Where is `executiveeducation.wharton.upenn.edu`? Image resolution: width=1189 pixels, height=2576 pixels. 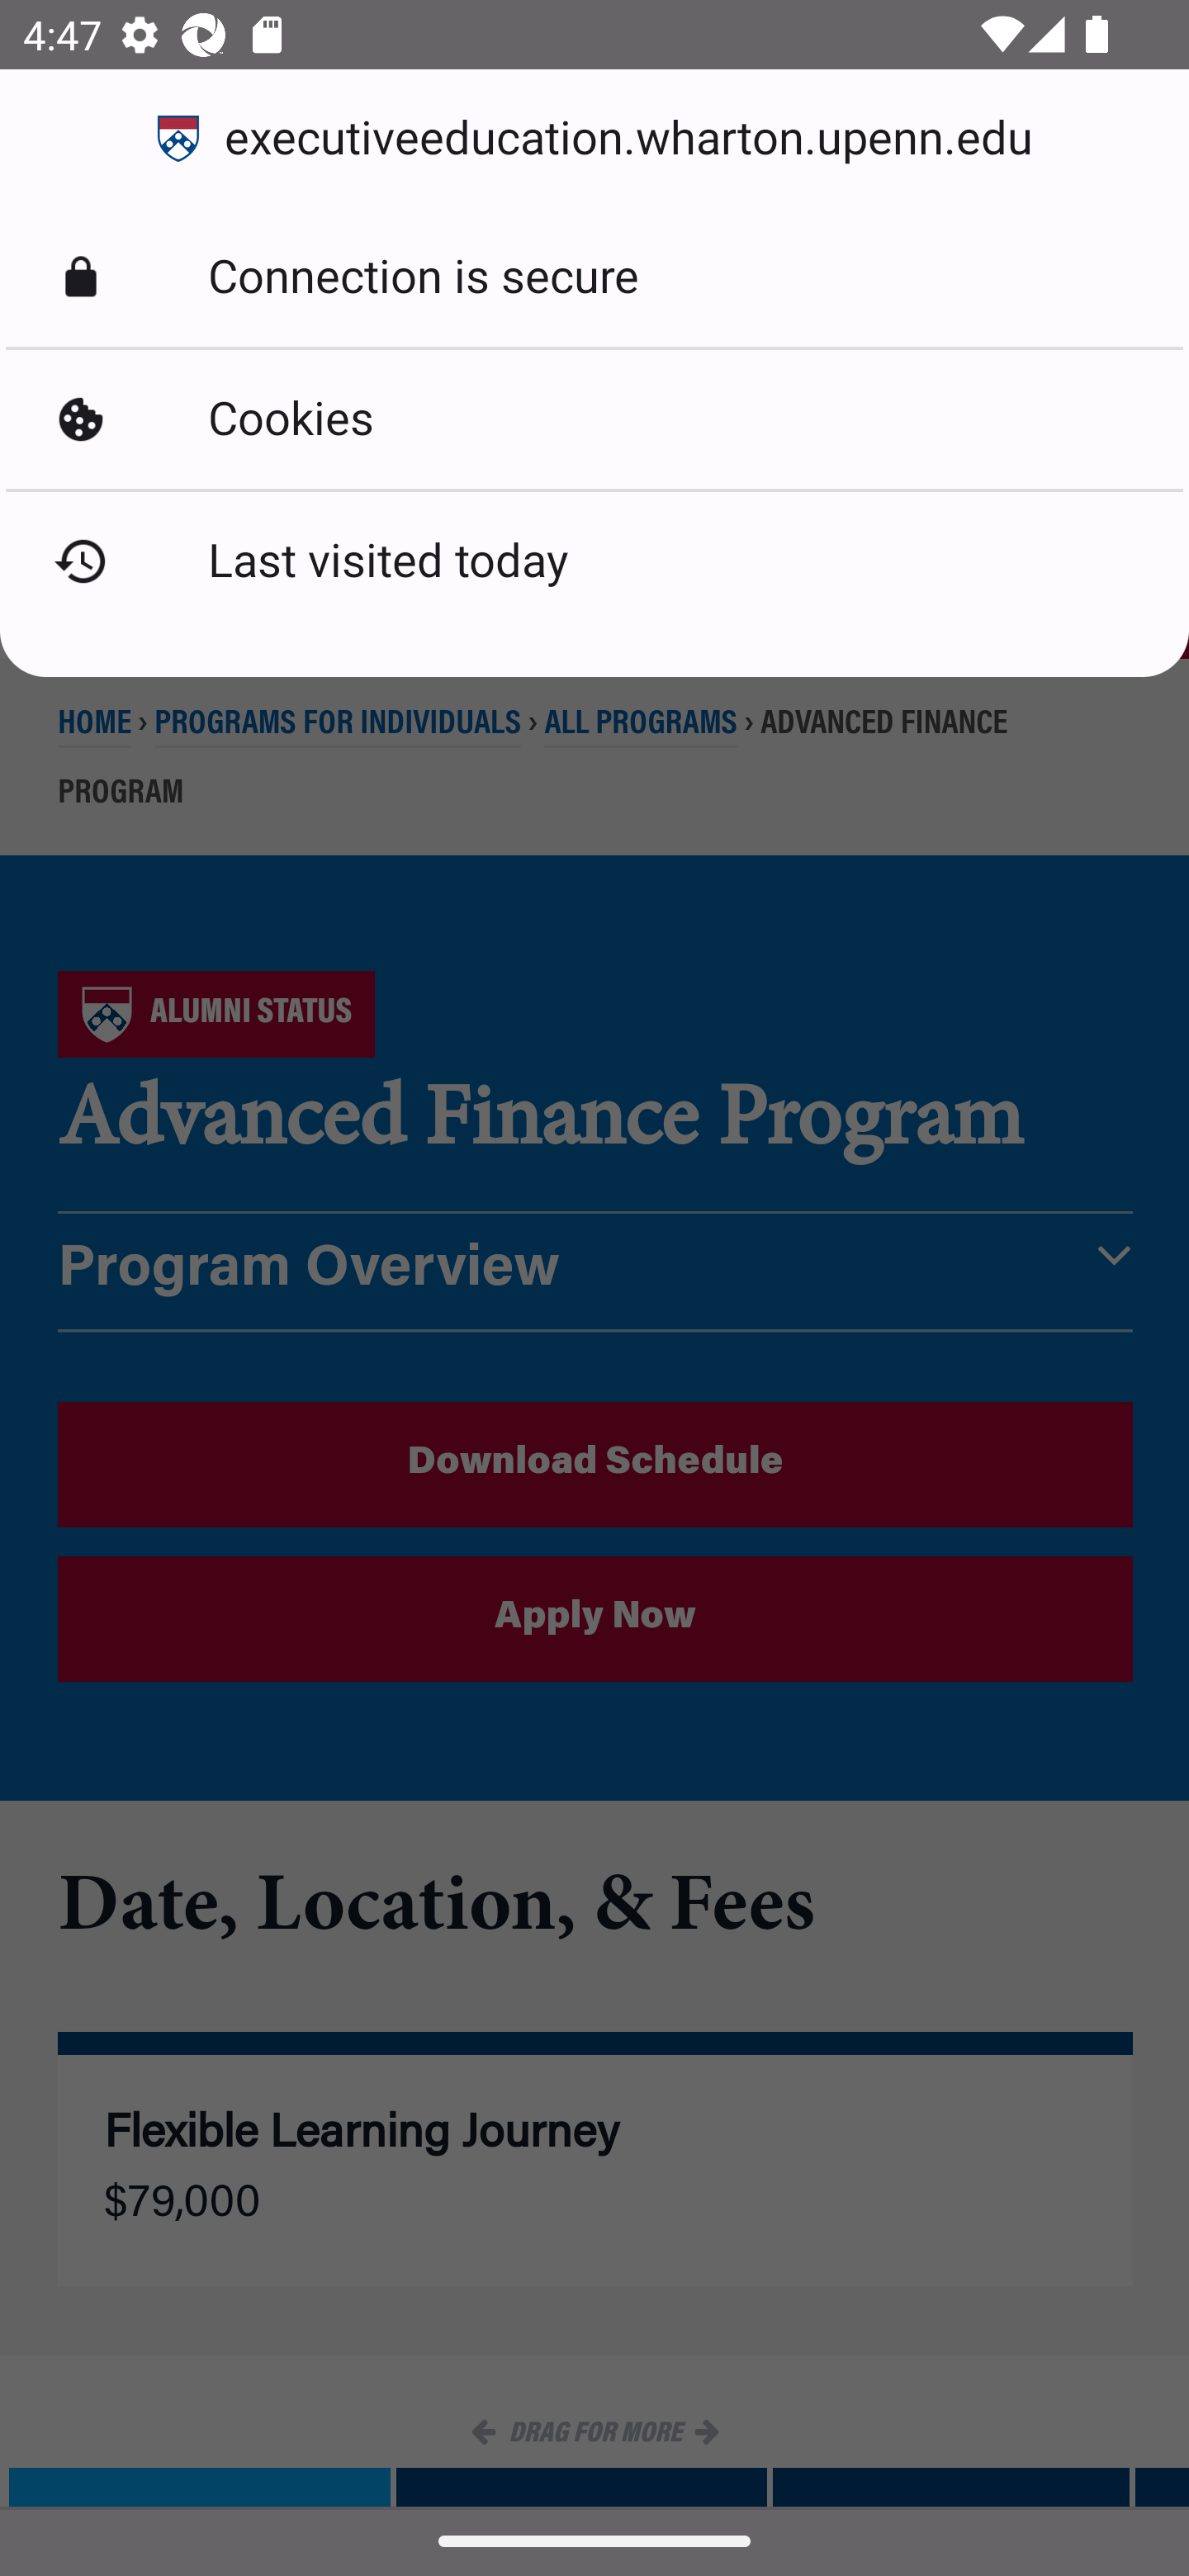 executiveeducation.wharton.upenn.edu is located at coordinates (594, 139).